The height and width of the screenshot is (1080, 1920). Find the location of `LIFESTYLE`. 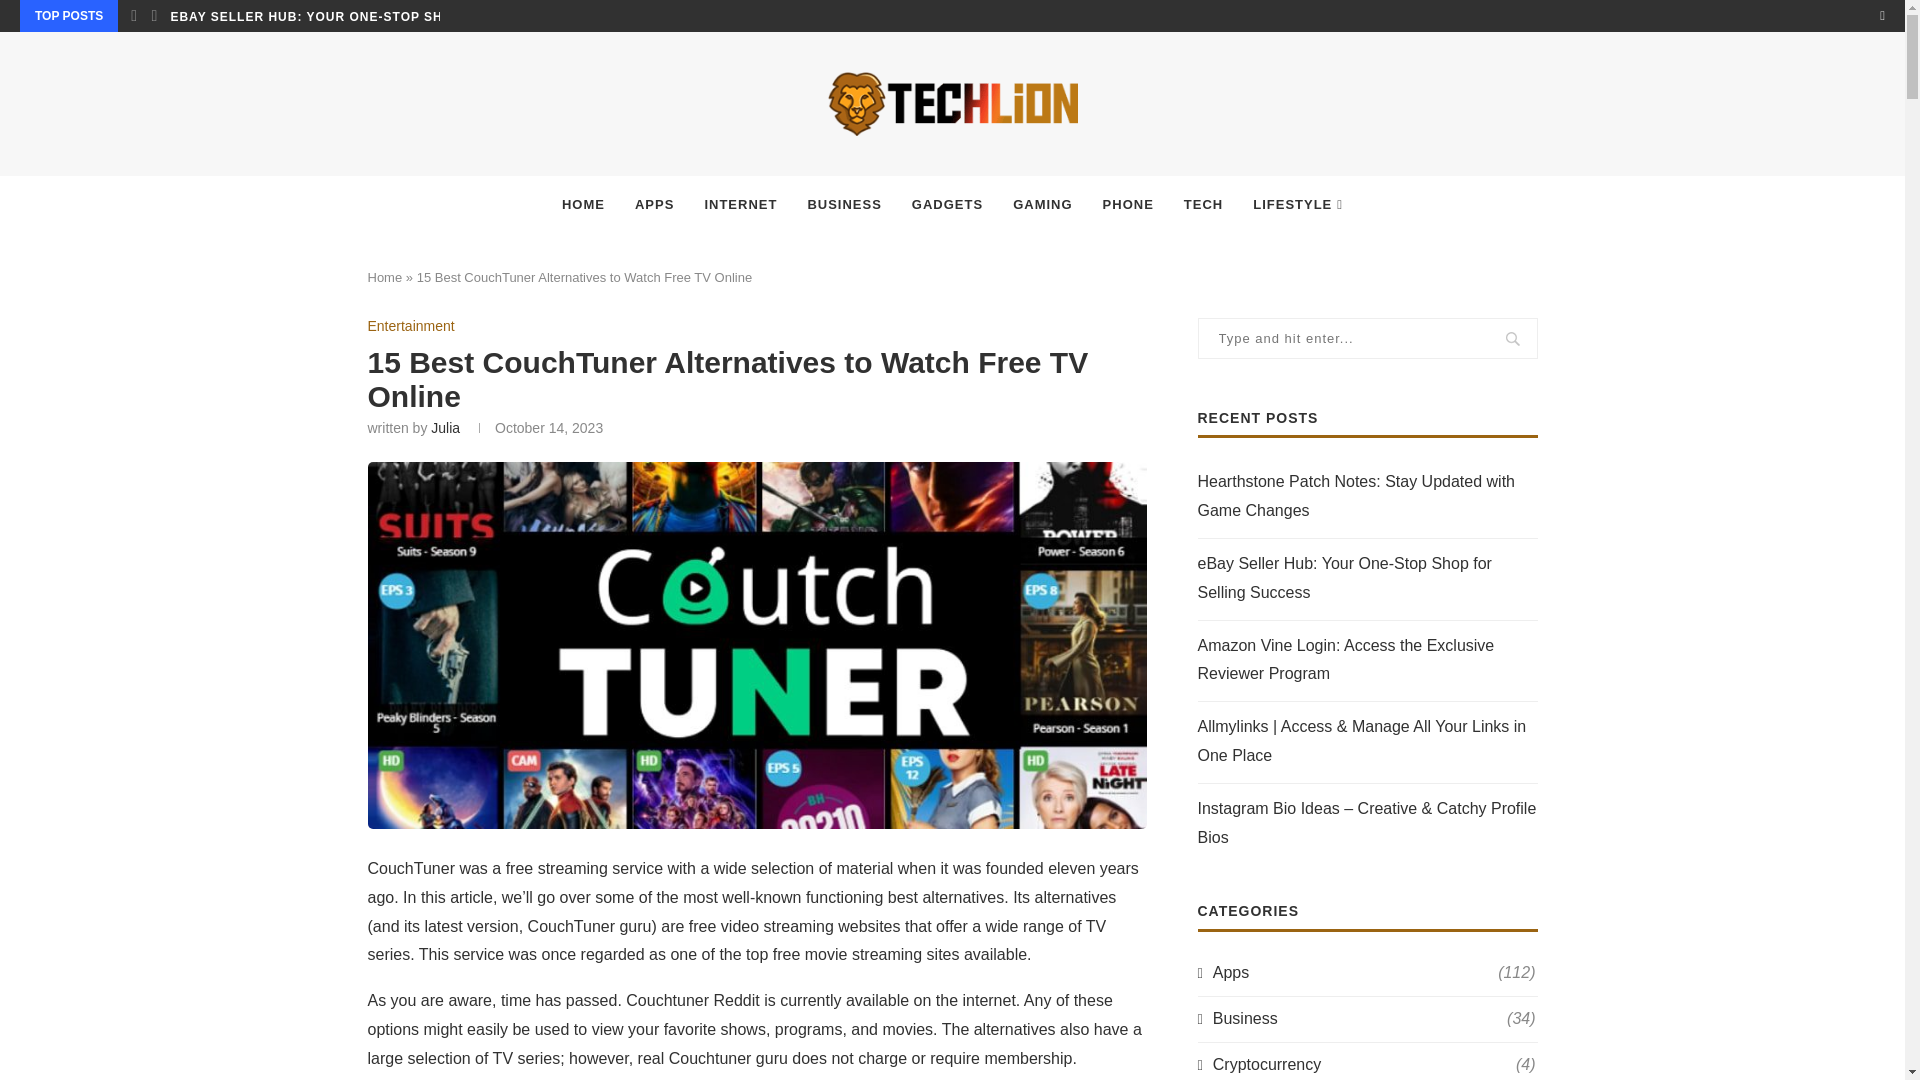

LIFESTYLE is located at coordinates (1298, 206).